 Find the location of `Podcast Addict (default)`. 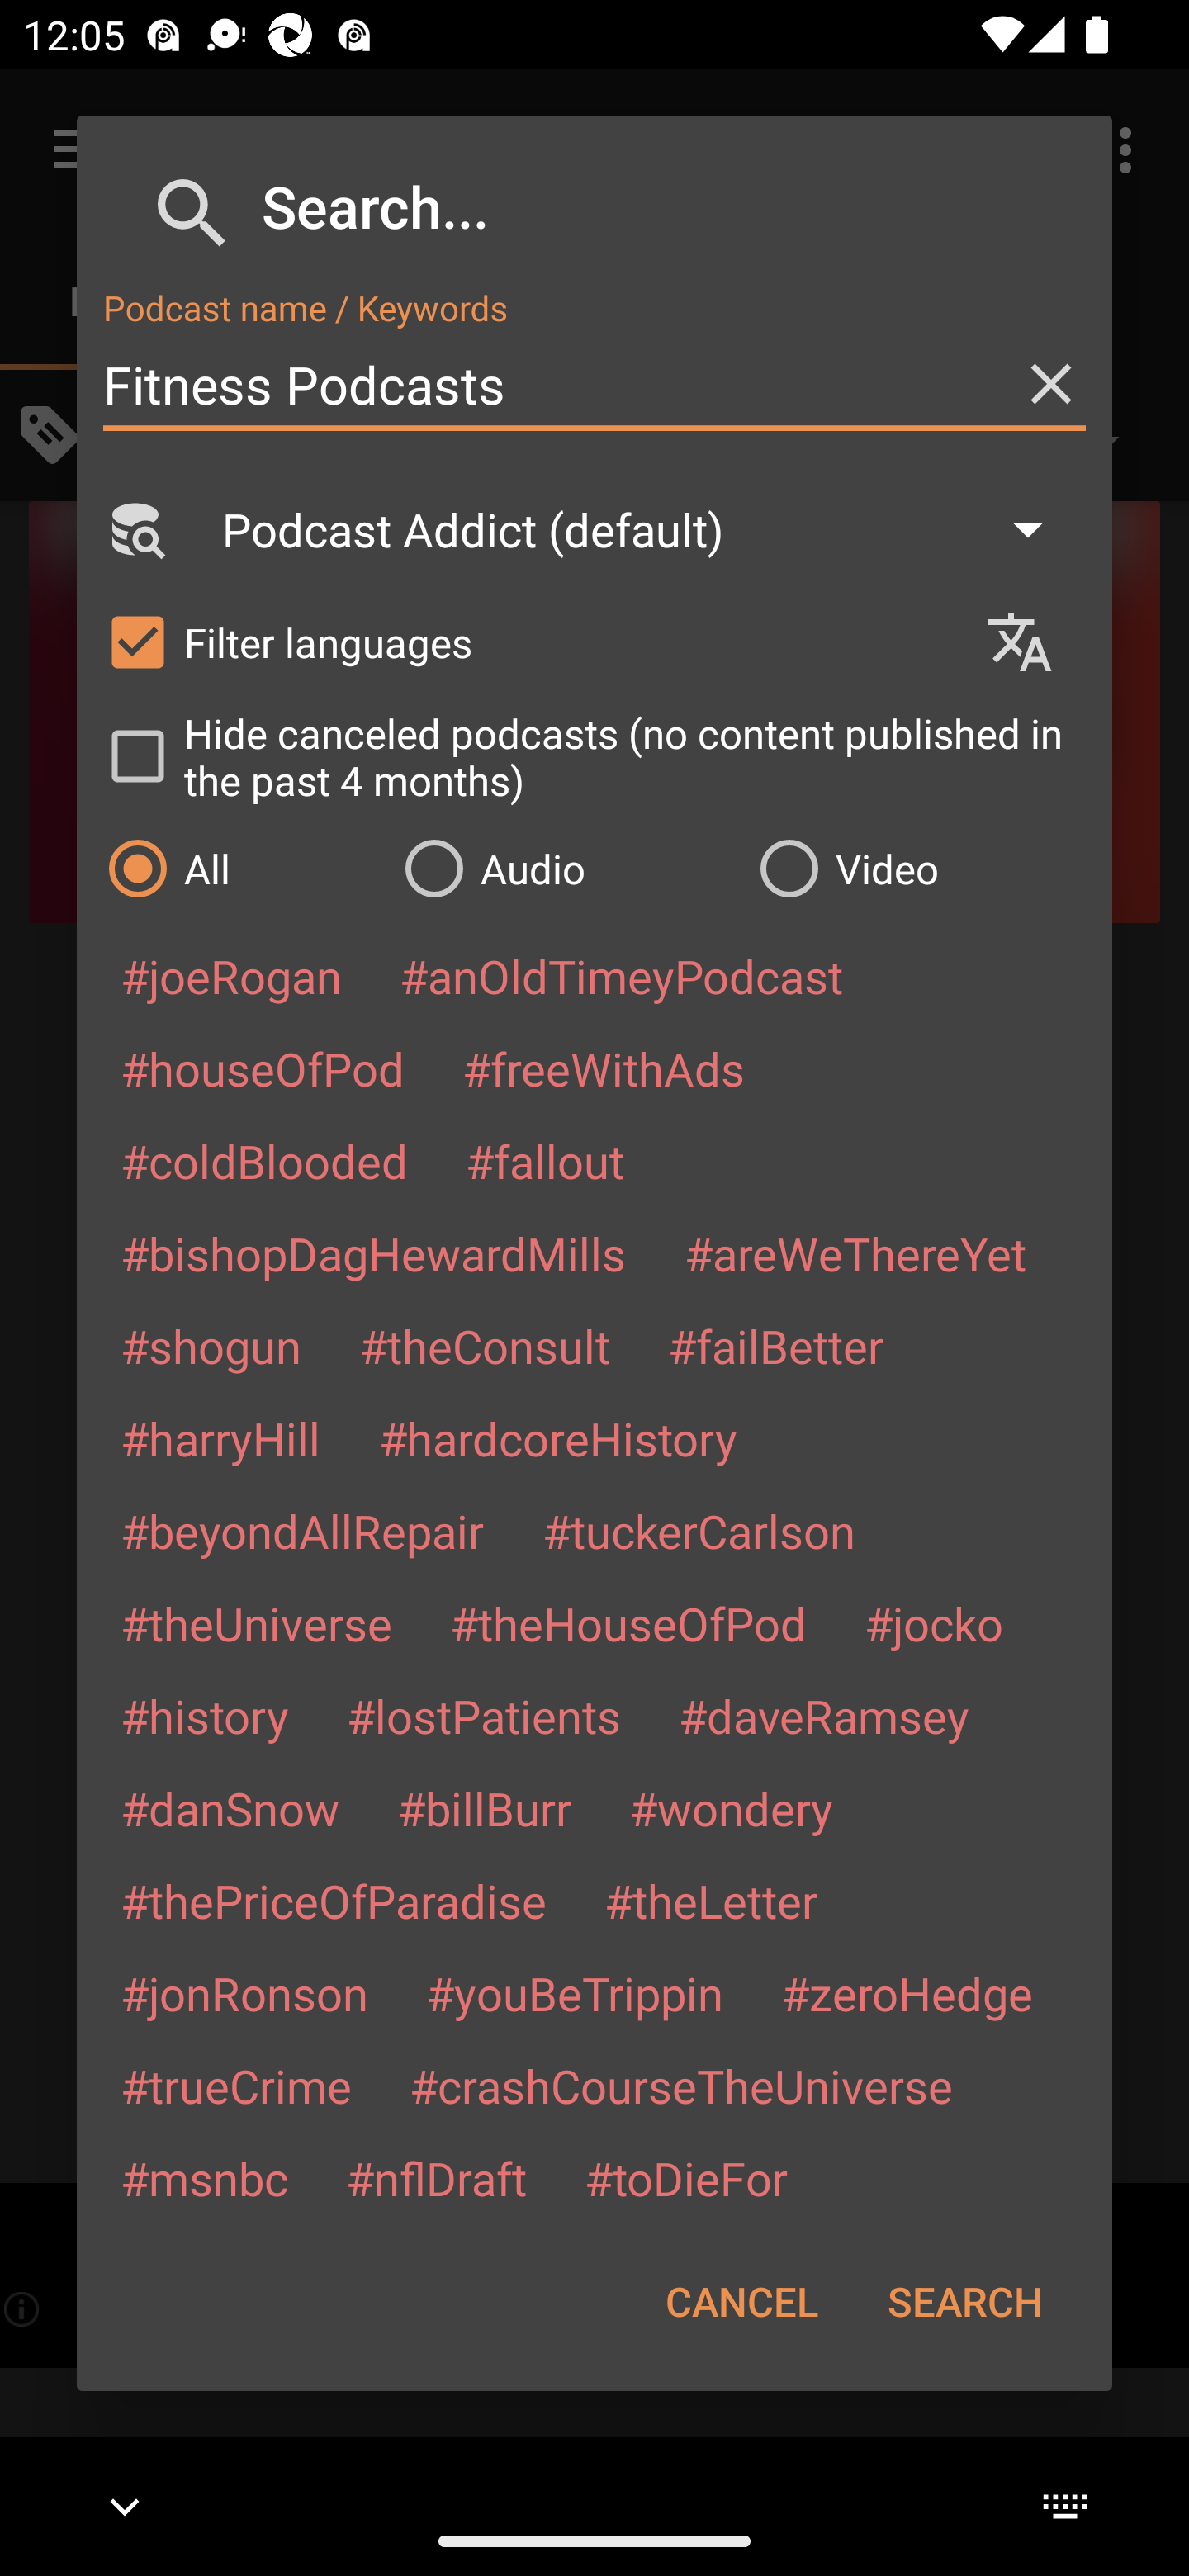

Podcast Addict (default) is located at coordinates (647, 529).